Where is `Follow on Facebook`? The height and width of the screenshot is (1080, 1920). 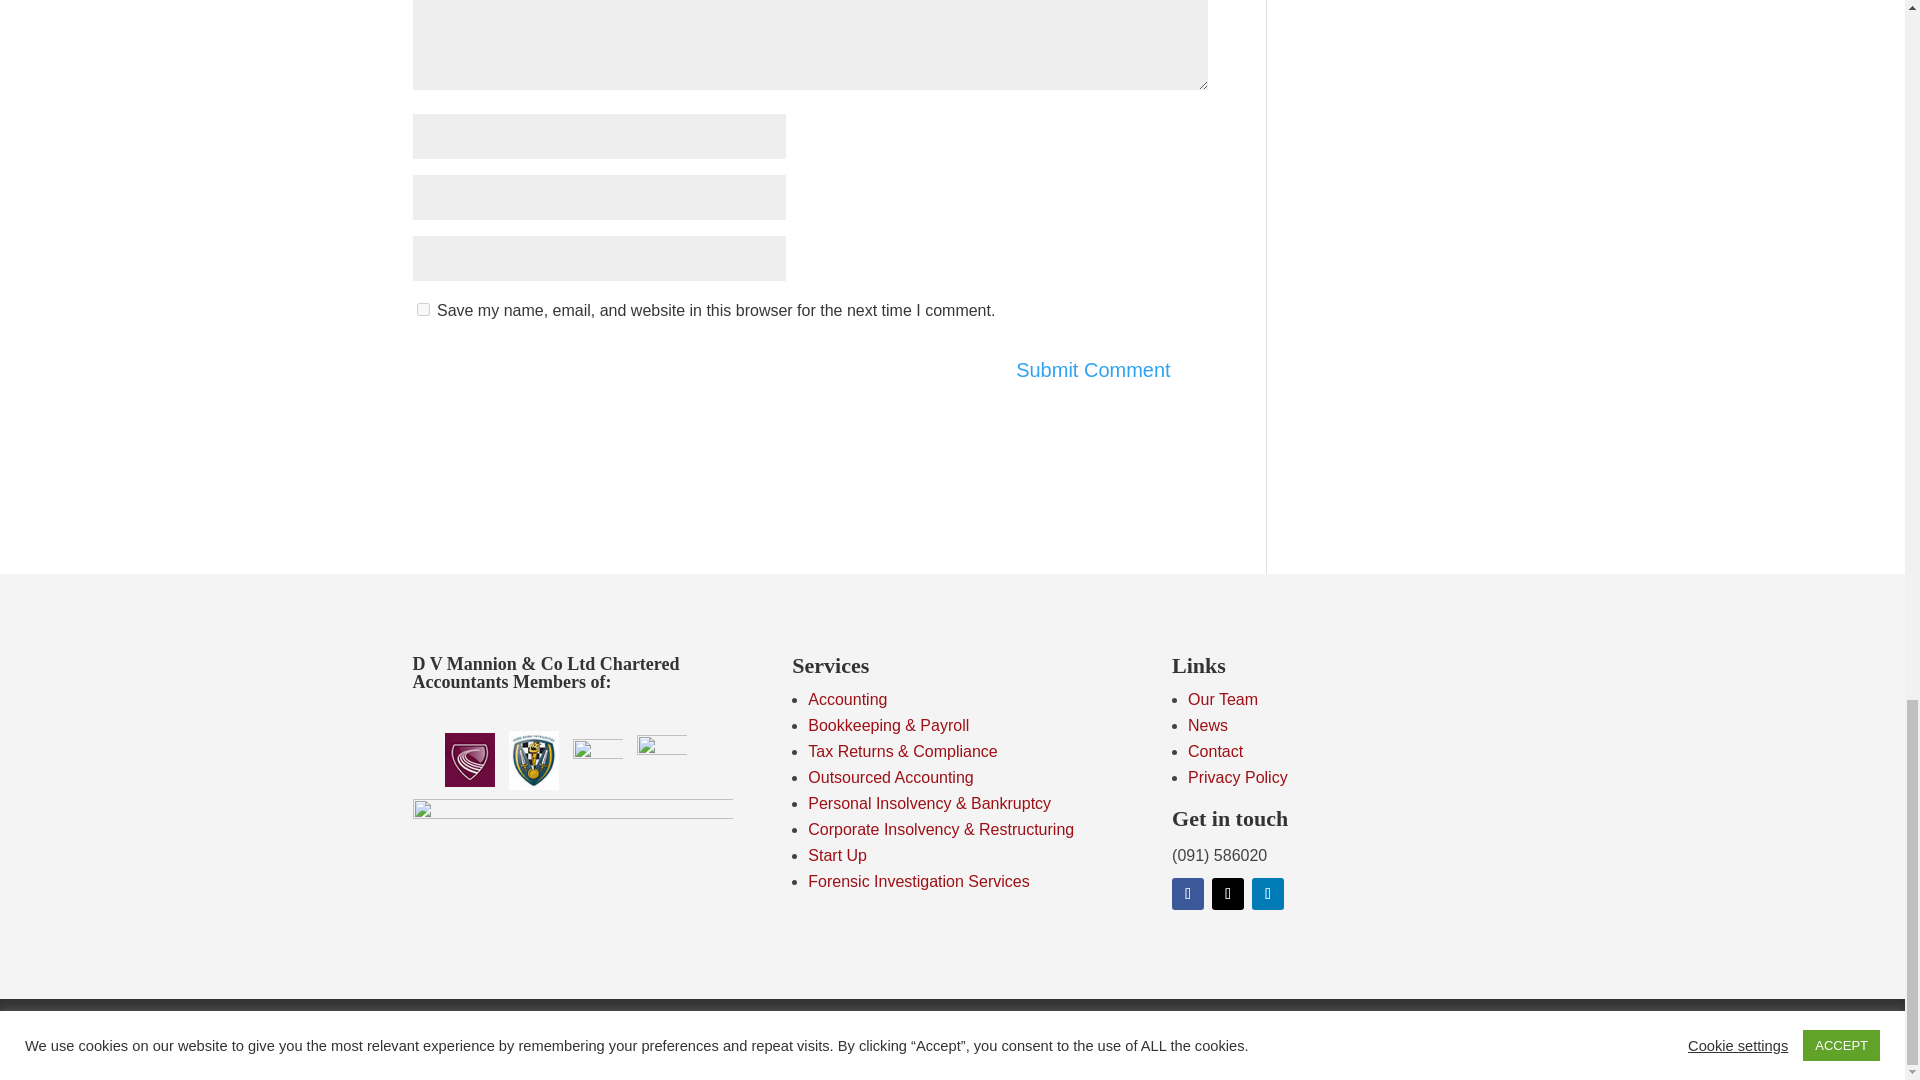
Follow on Facebook is located at coordinates (1187, 894).